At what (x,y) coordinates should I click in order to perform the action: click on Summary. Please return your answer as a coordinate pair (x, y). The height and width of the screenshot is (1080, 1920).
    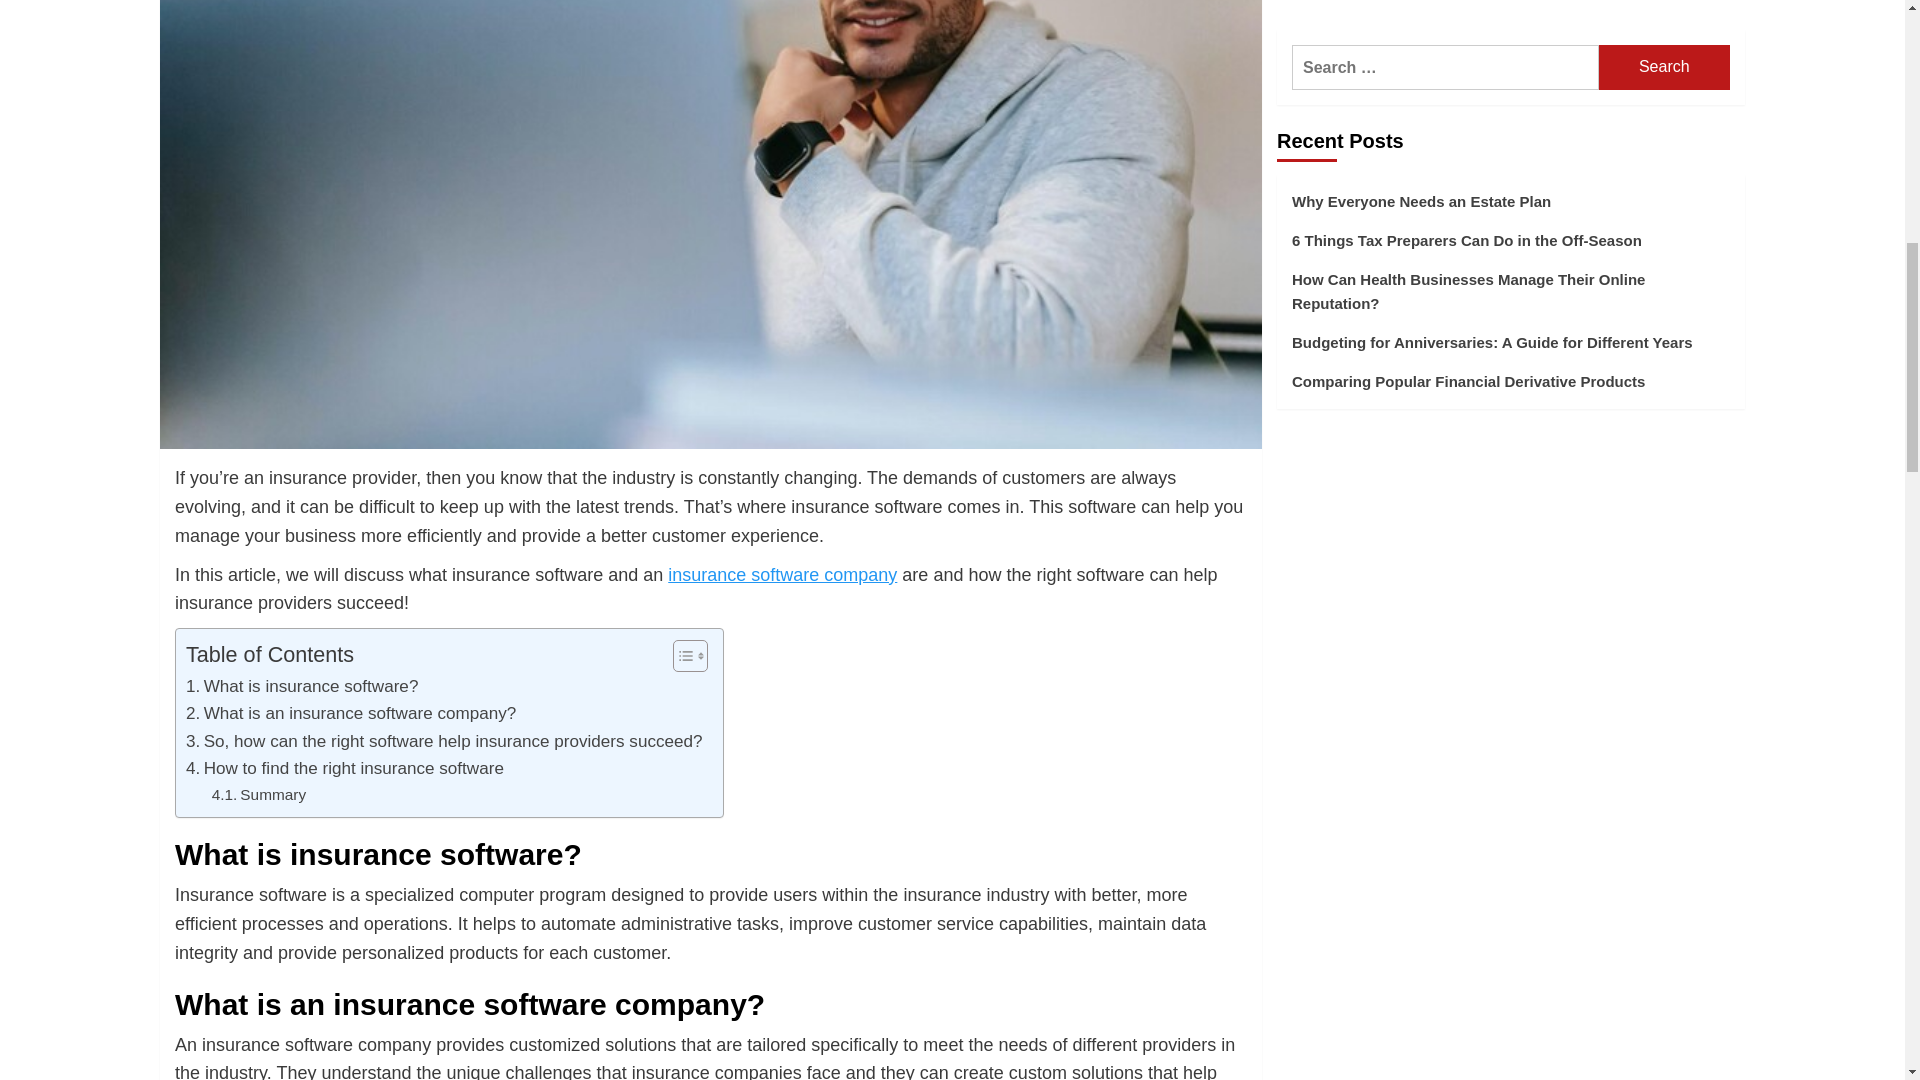
    Looking at the image, I should click on (259, 794).